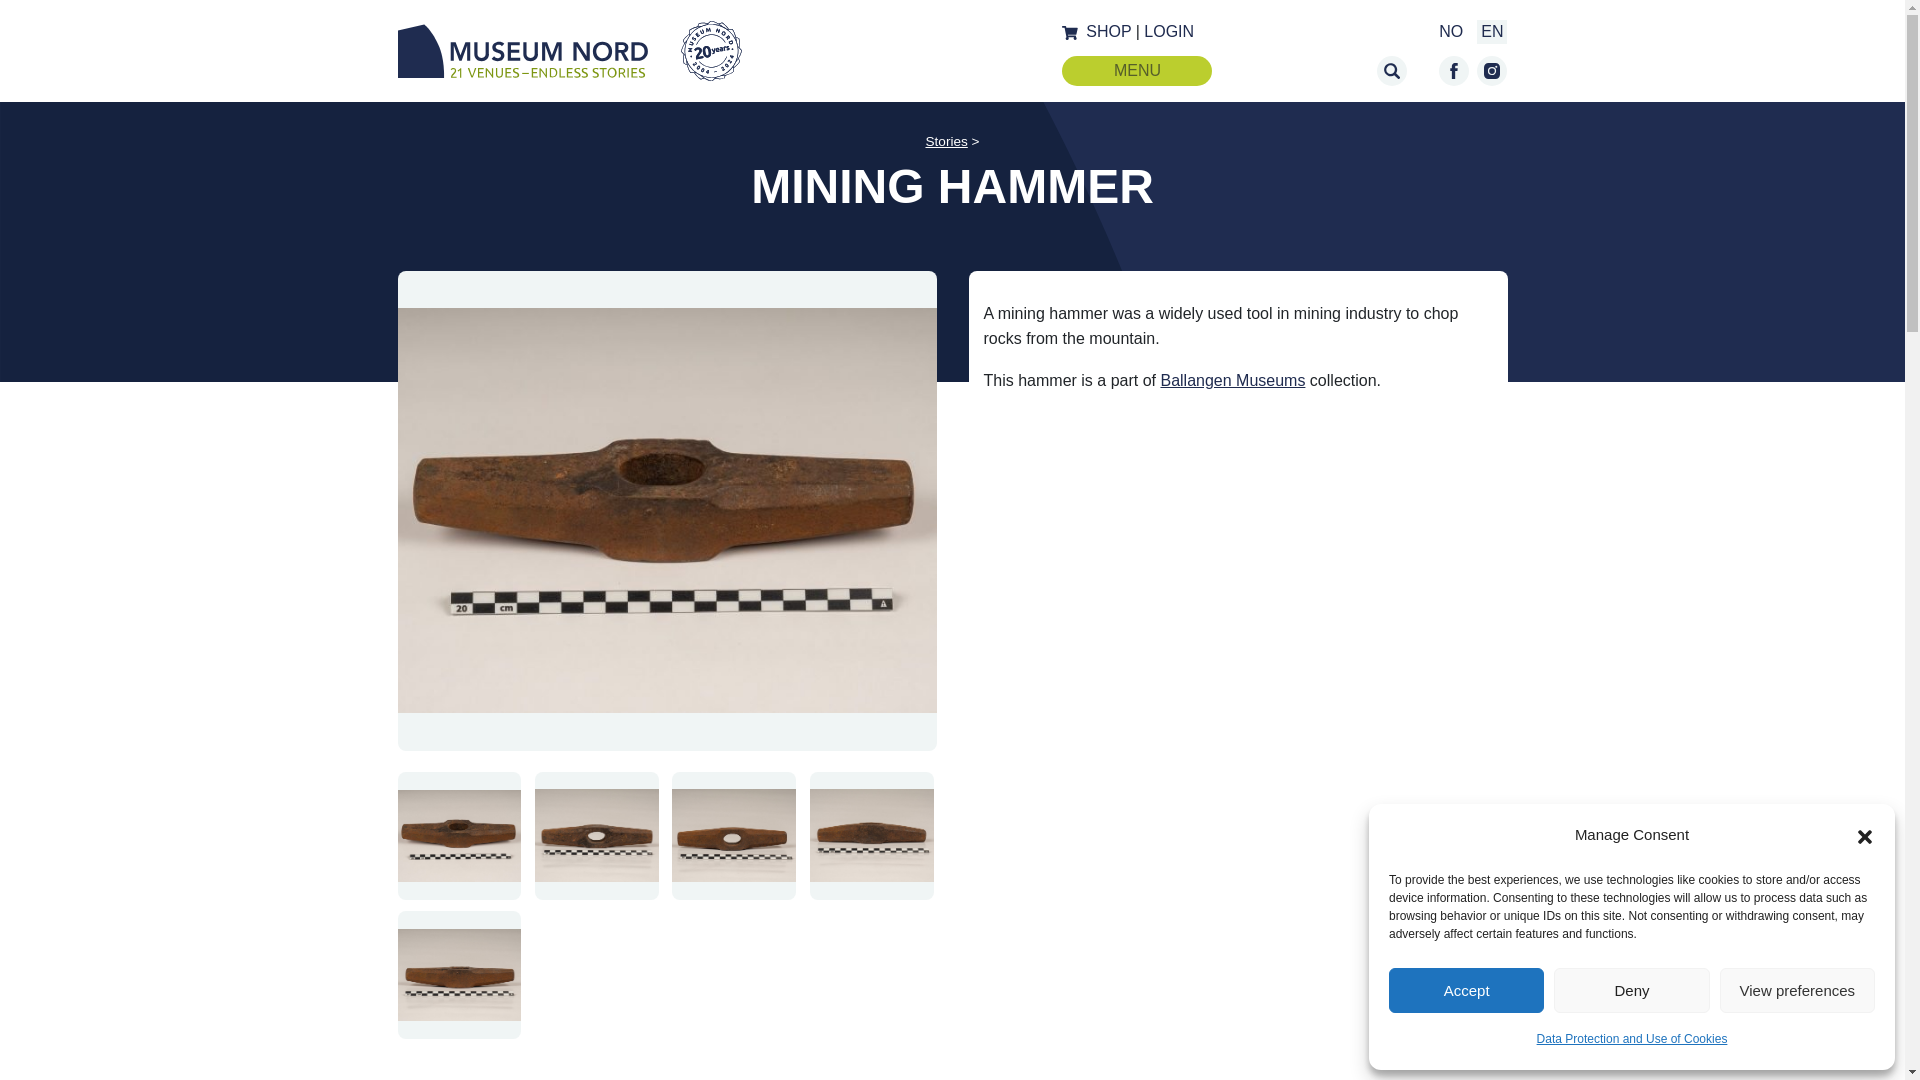 Image resolution: width=1920 pixels, height=1080 pixels. What do you see at coordinates (1136, 71) in the screenshot?
I see `MENU` at bounding box center [1136, 71].